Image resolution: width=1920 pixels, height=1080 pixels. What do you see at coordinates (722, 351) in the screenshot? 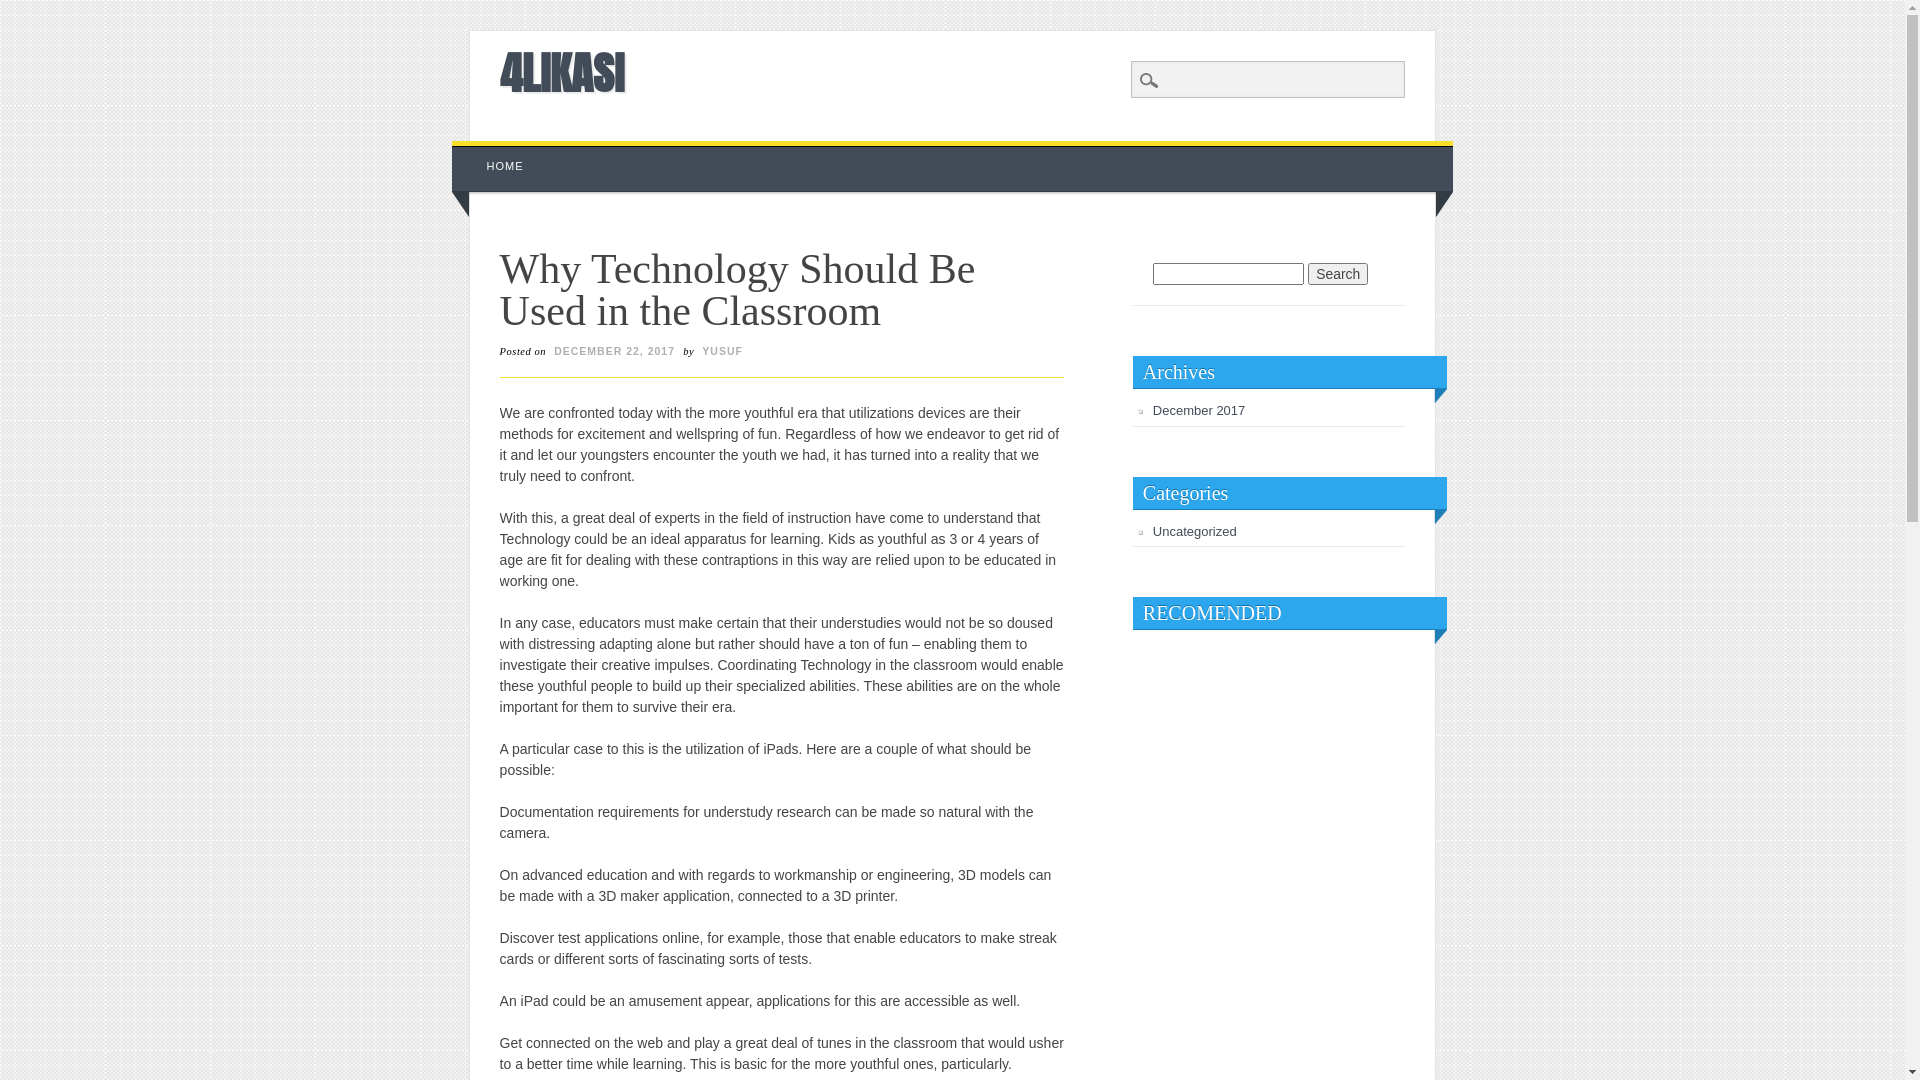
I see `YUSUF` at bounding box center [722, 351].